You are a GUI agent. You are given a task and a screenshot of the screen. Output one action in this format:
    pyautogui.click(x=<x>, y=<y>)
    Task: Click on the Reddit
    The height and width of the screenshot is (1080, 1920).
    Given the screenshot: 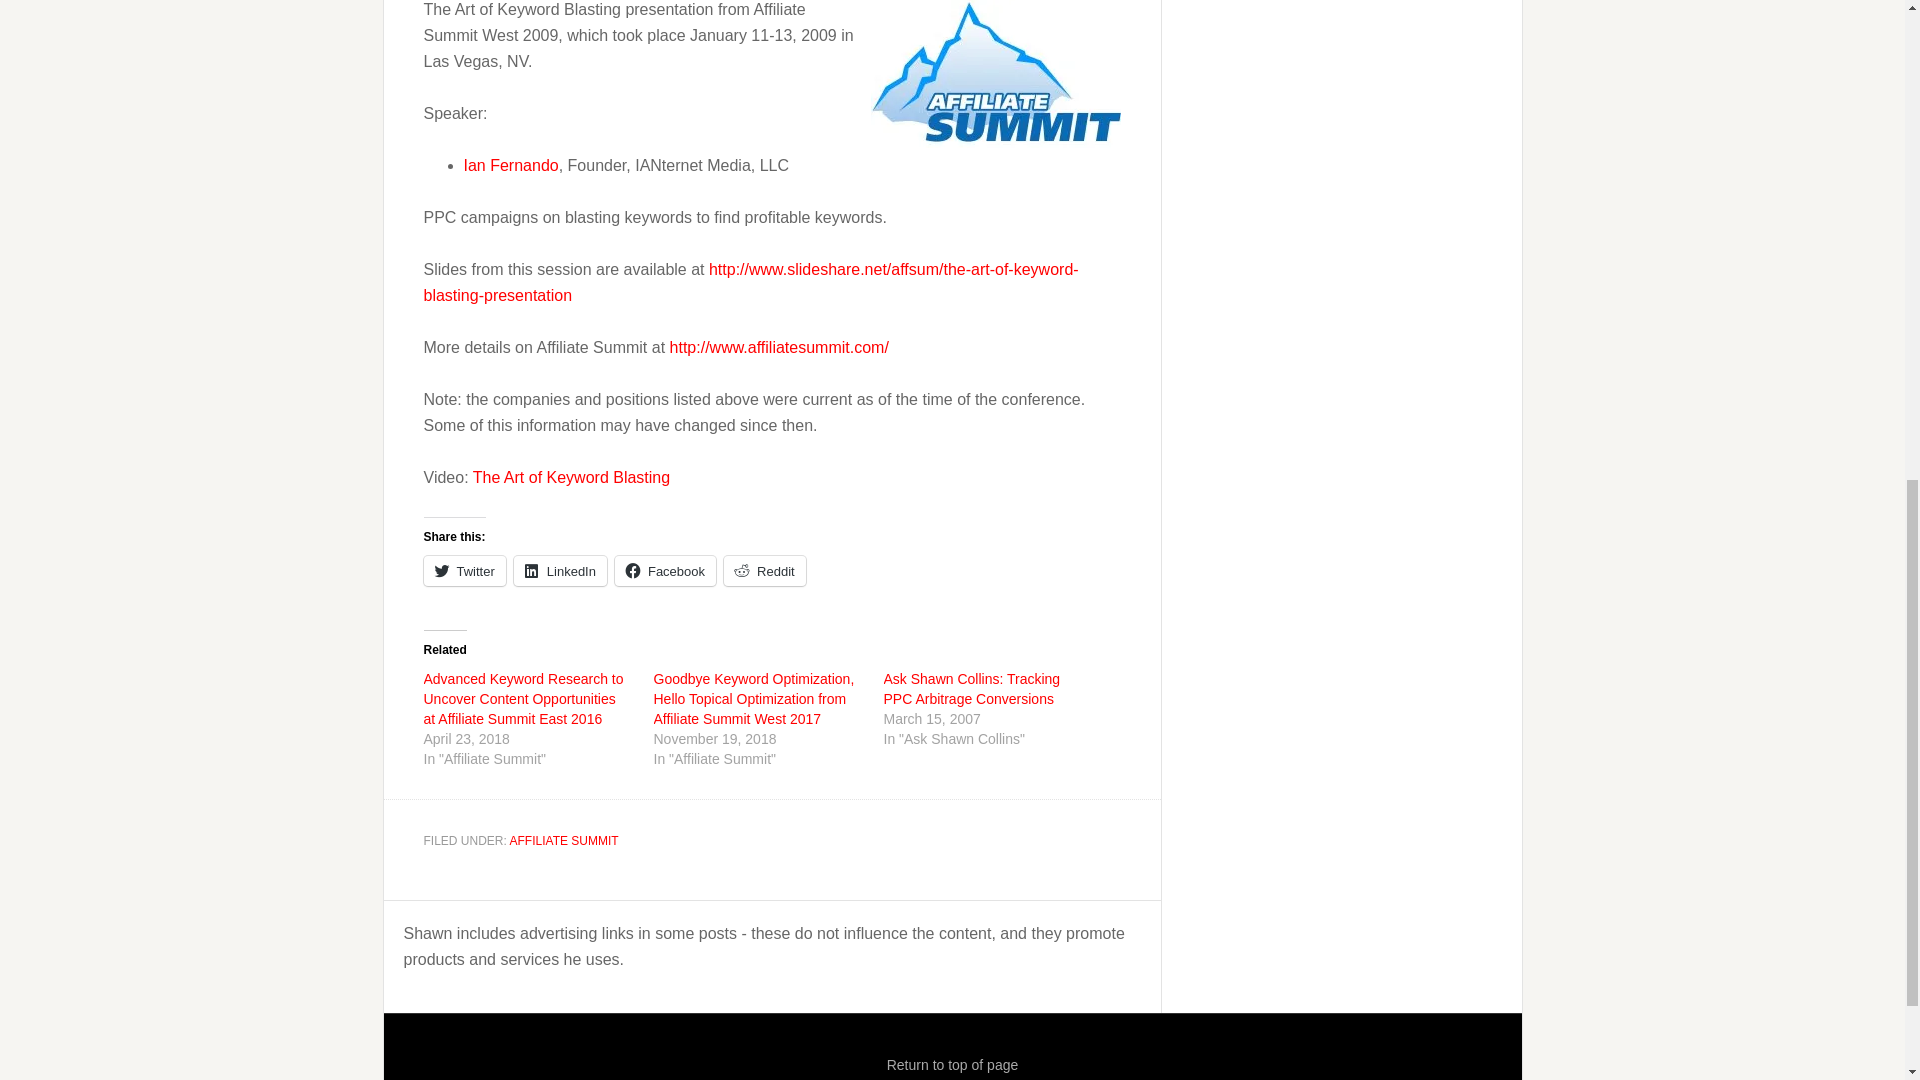 What is the action you would take?
    pyautogui.click(x=764, y=571)
    